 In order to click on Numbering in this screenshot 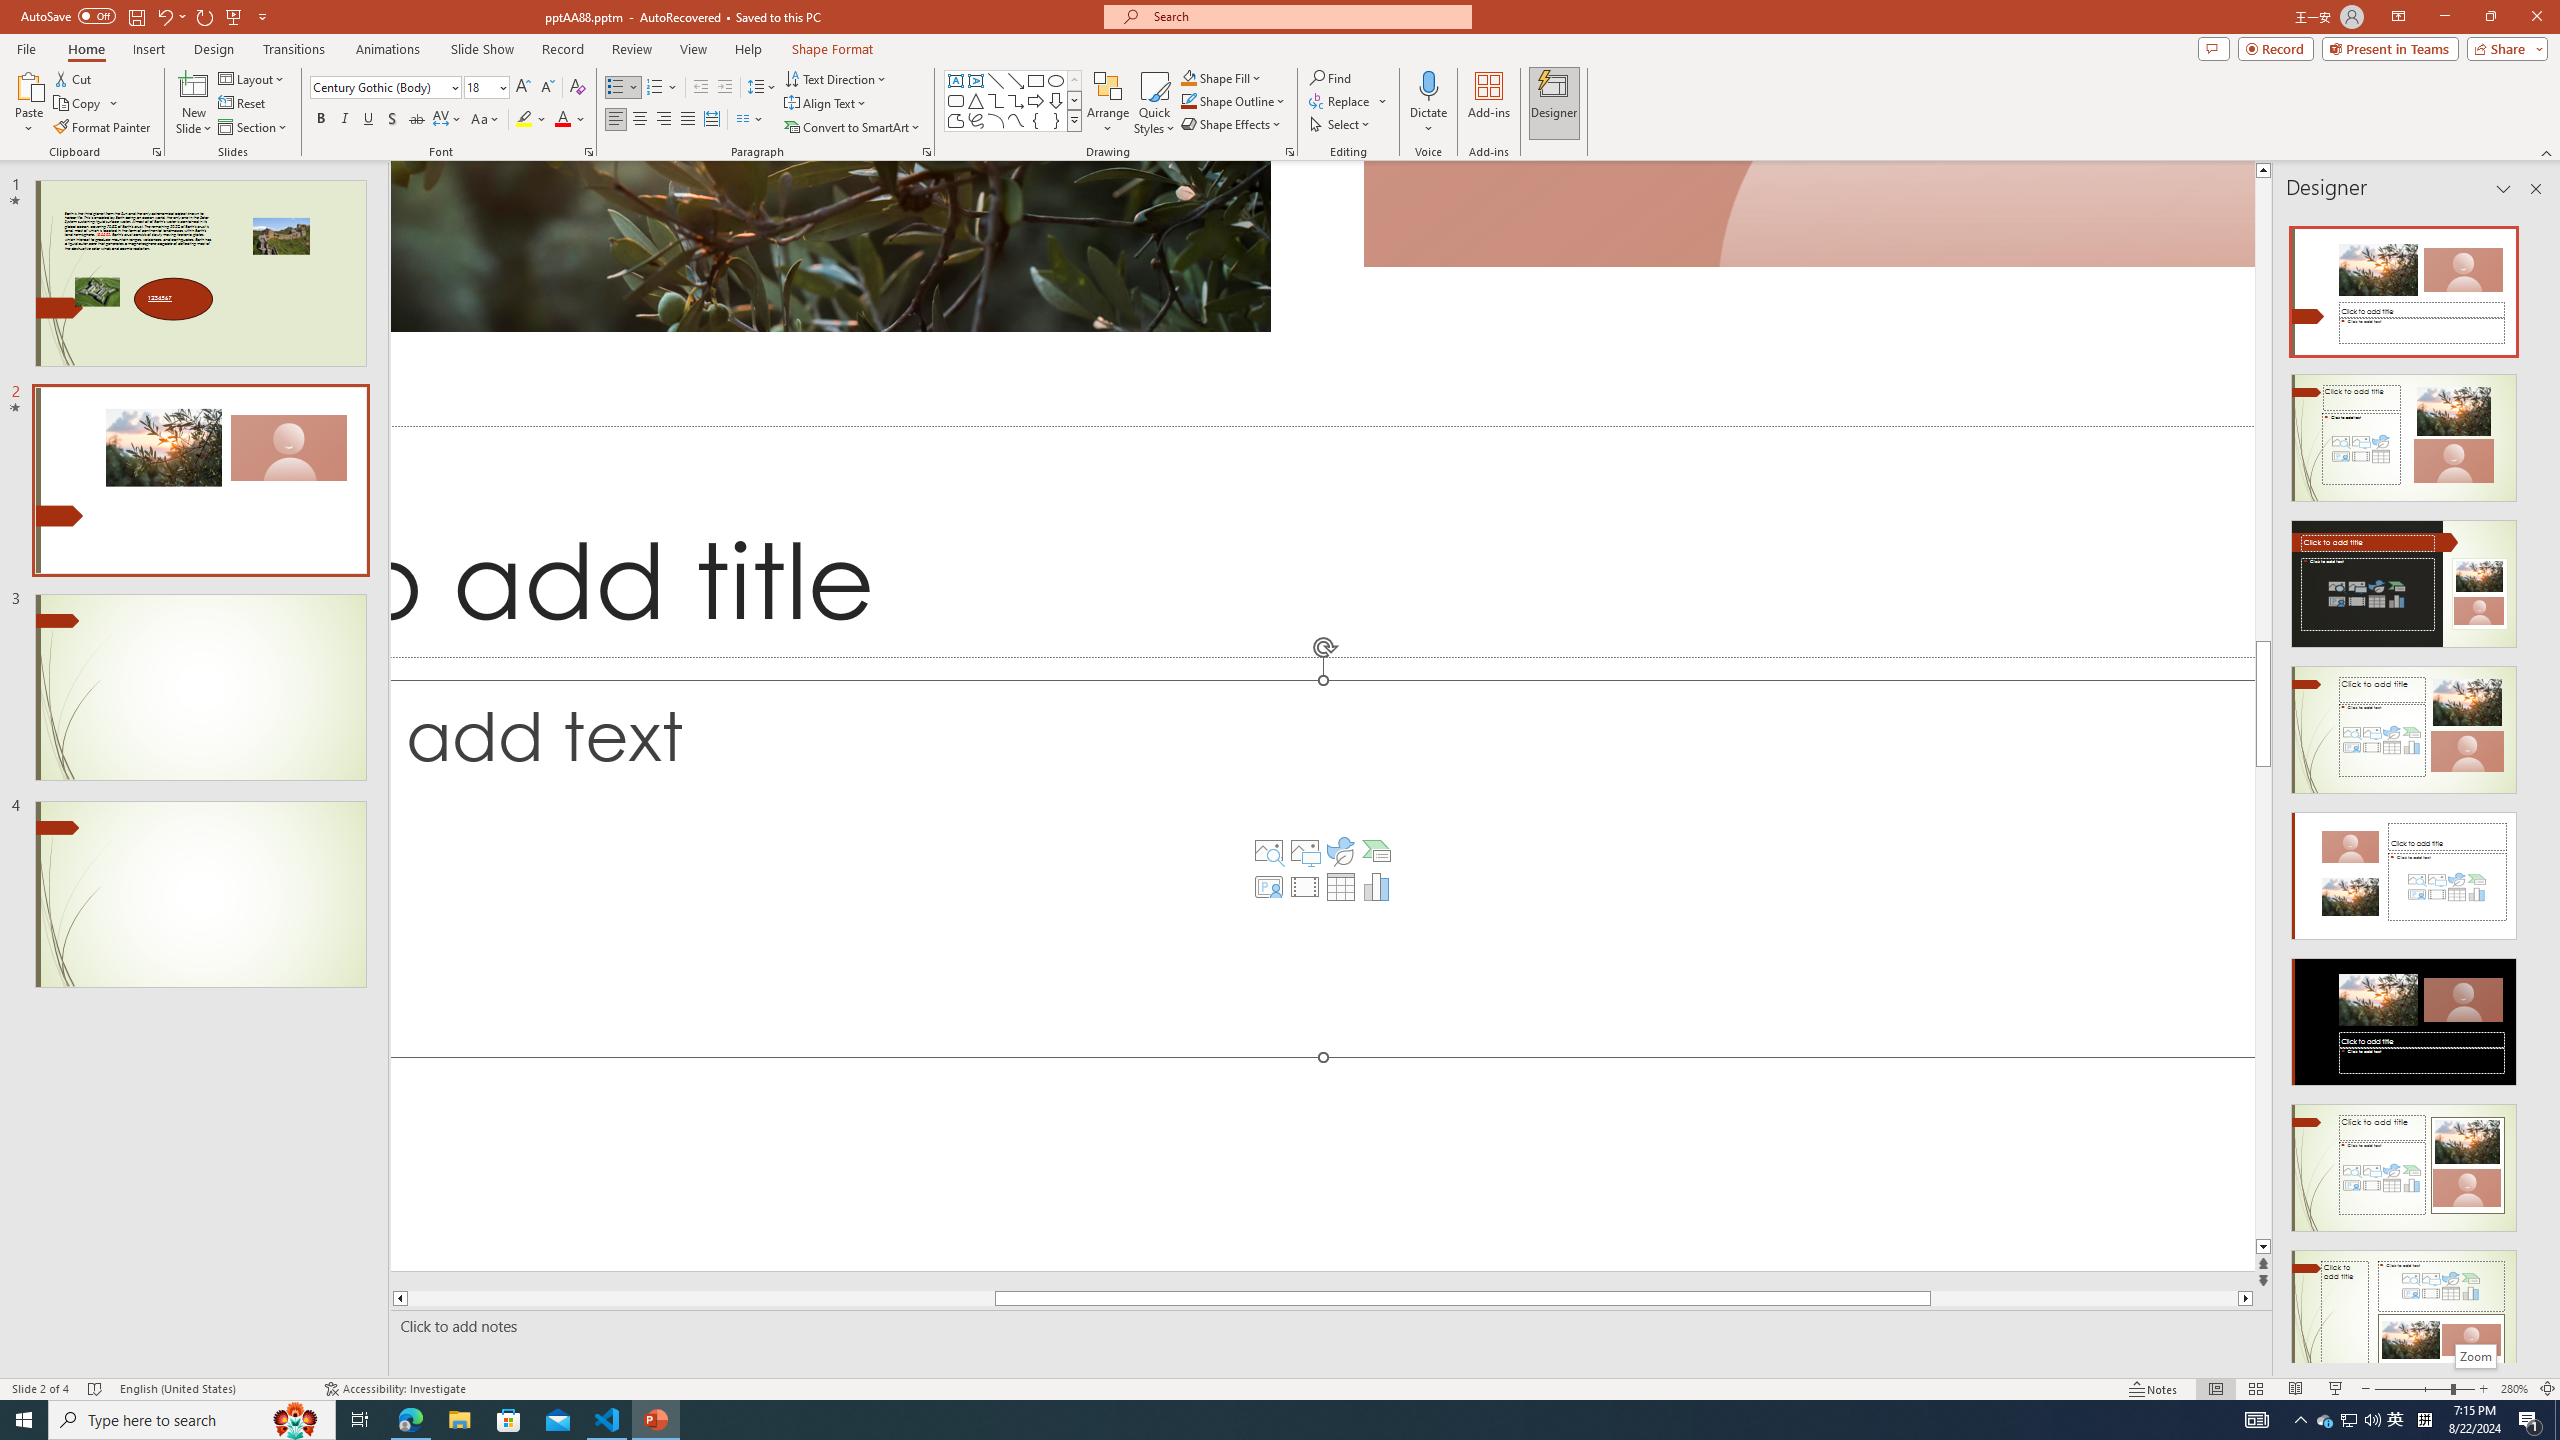, I will do `click(662, 88)`.